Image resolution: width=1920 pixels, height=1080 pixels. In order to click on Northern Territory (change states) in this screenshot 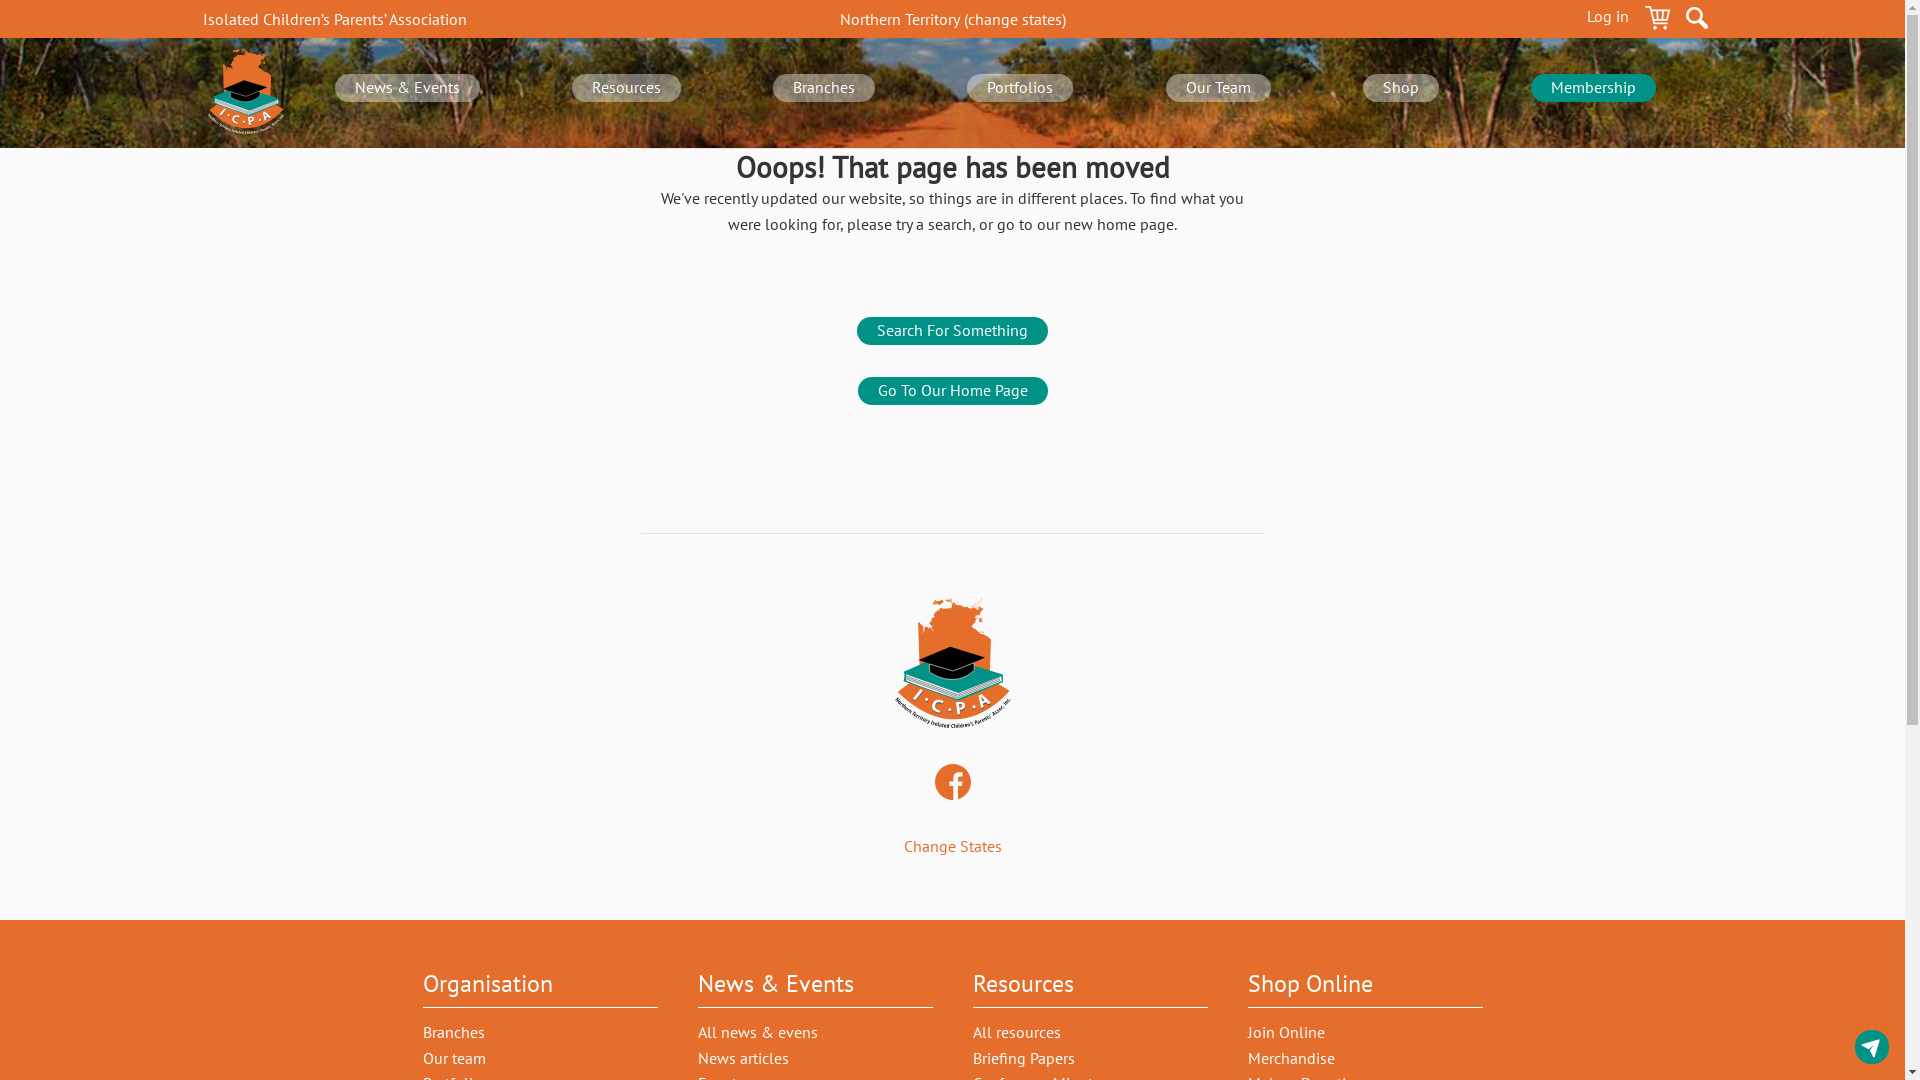, I will do `click(953, 19)`.